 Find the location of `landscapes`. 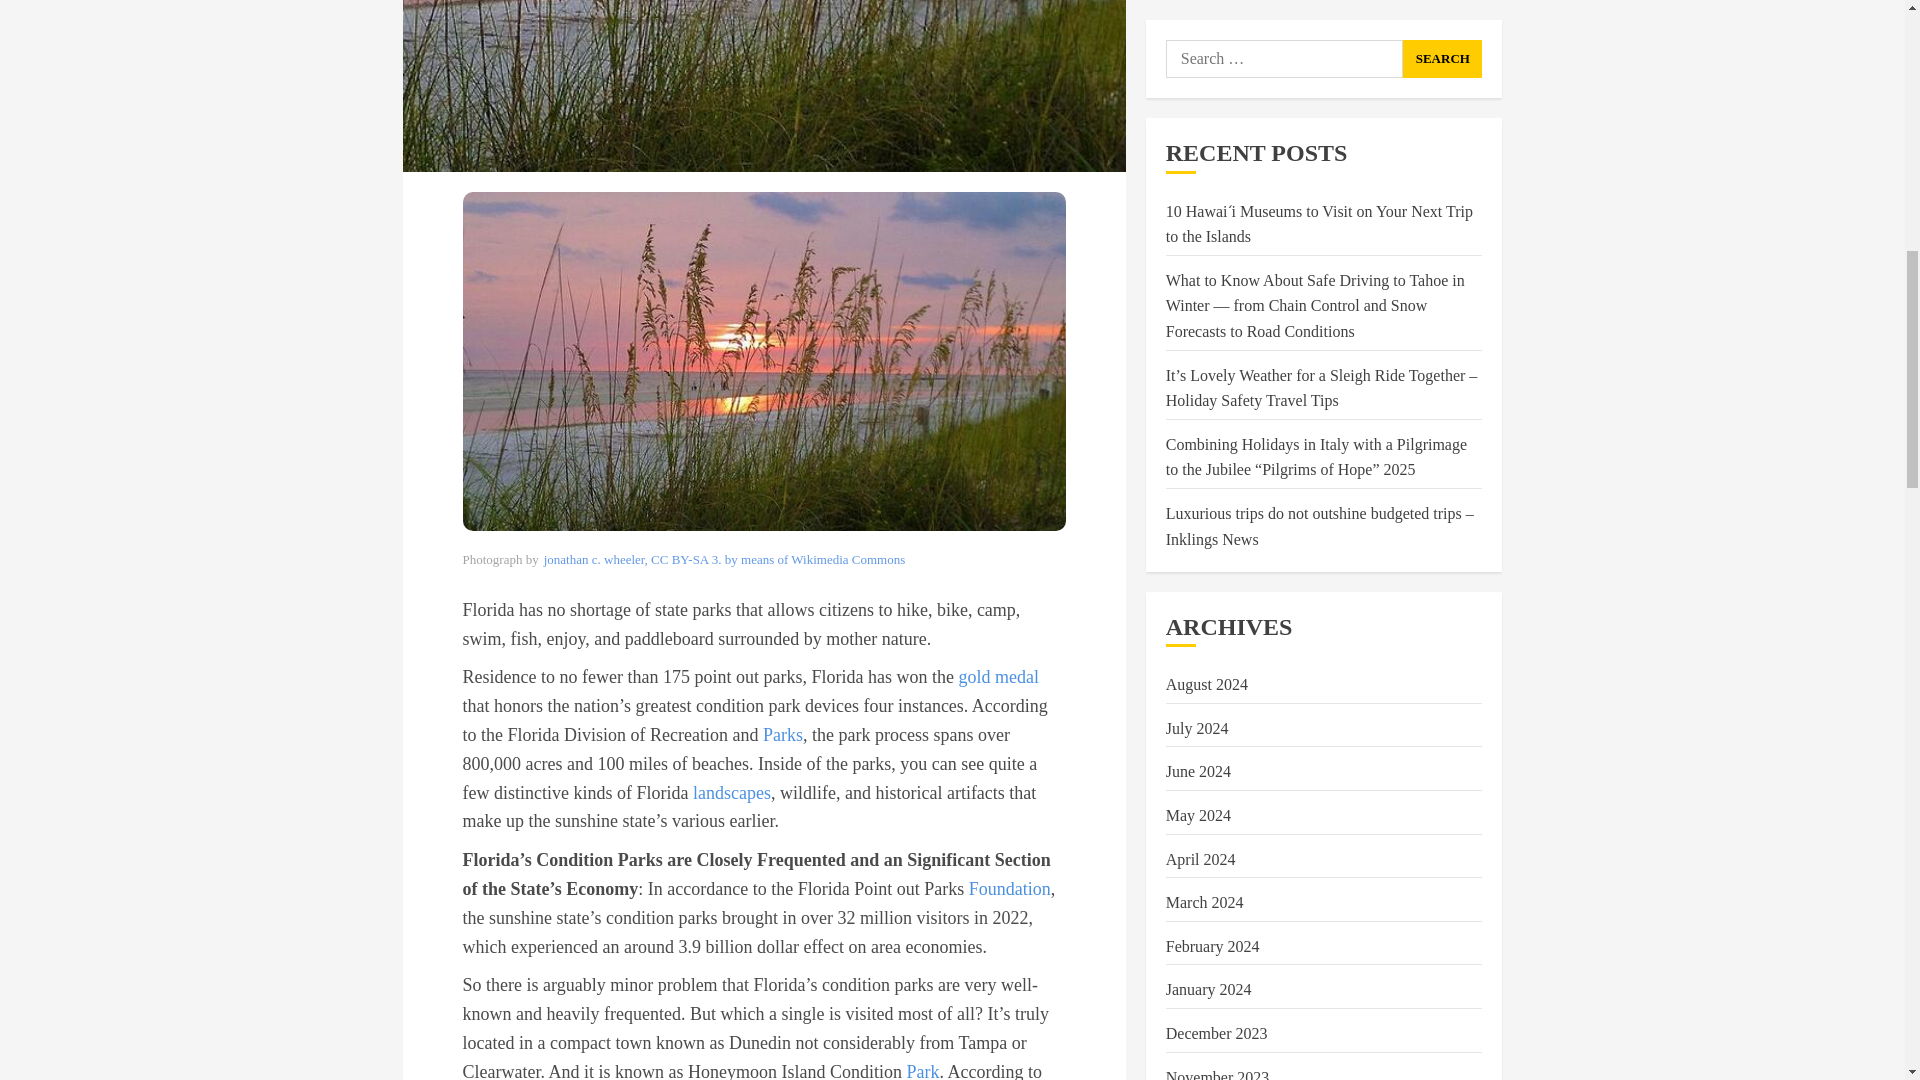

landscapes is located at coordinates (732, 793).